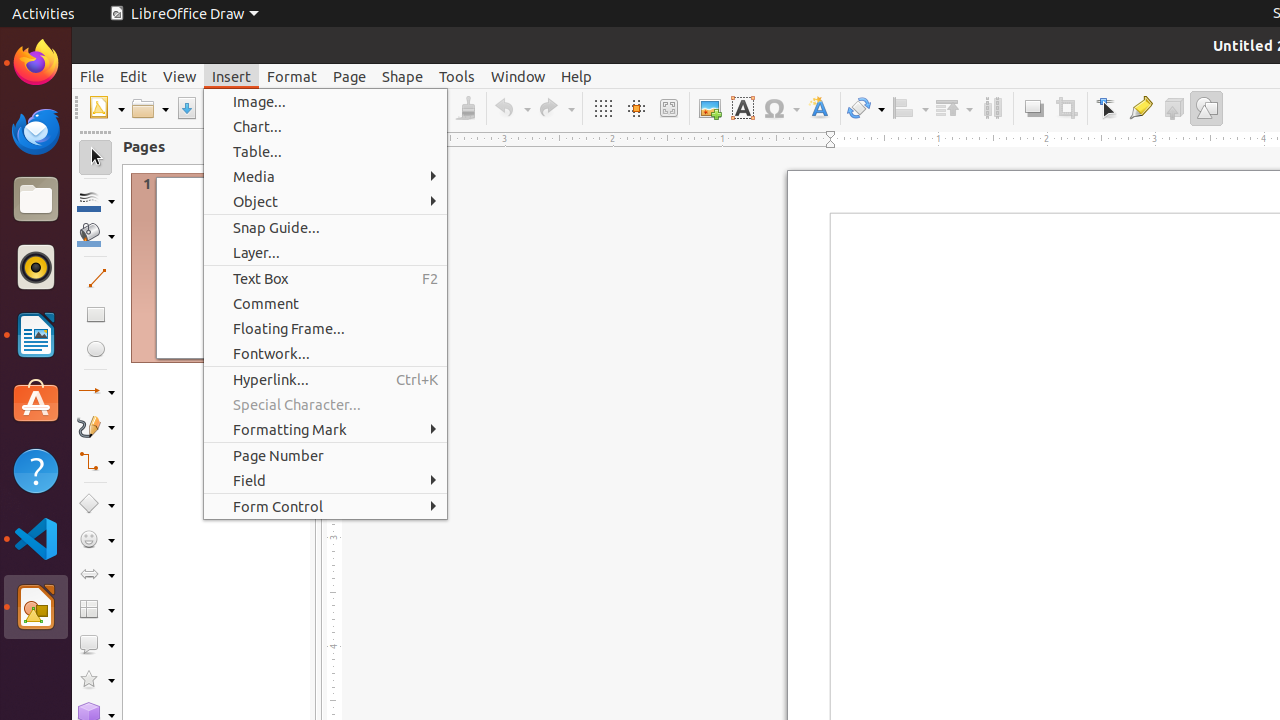 The height and width of the screenshot is (720, 1280). Describe the element at coordinates (326, 480) in the screenshot. I see `Field` at that location.